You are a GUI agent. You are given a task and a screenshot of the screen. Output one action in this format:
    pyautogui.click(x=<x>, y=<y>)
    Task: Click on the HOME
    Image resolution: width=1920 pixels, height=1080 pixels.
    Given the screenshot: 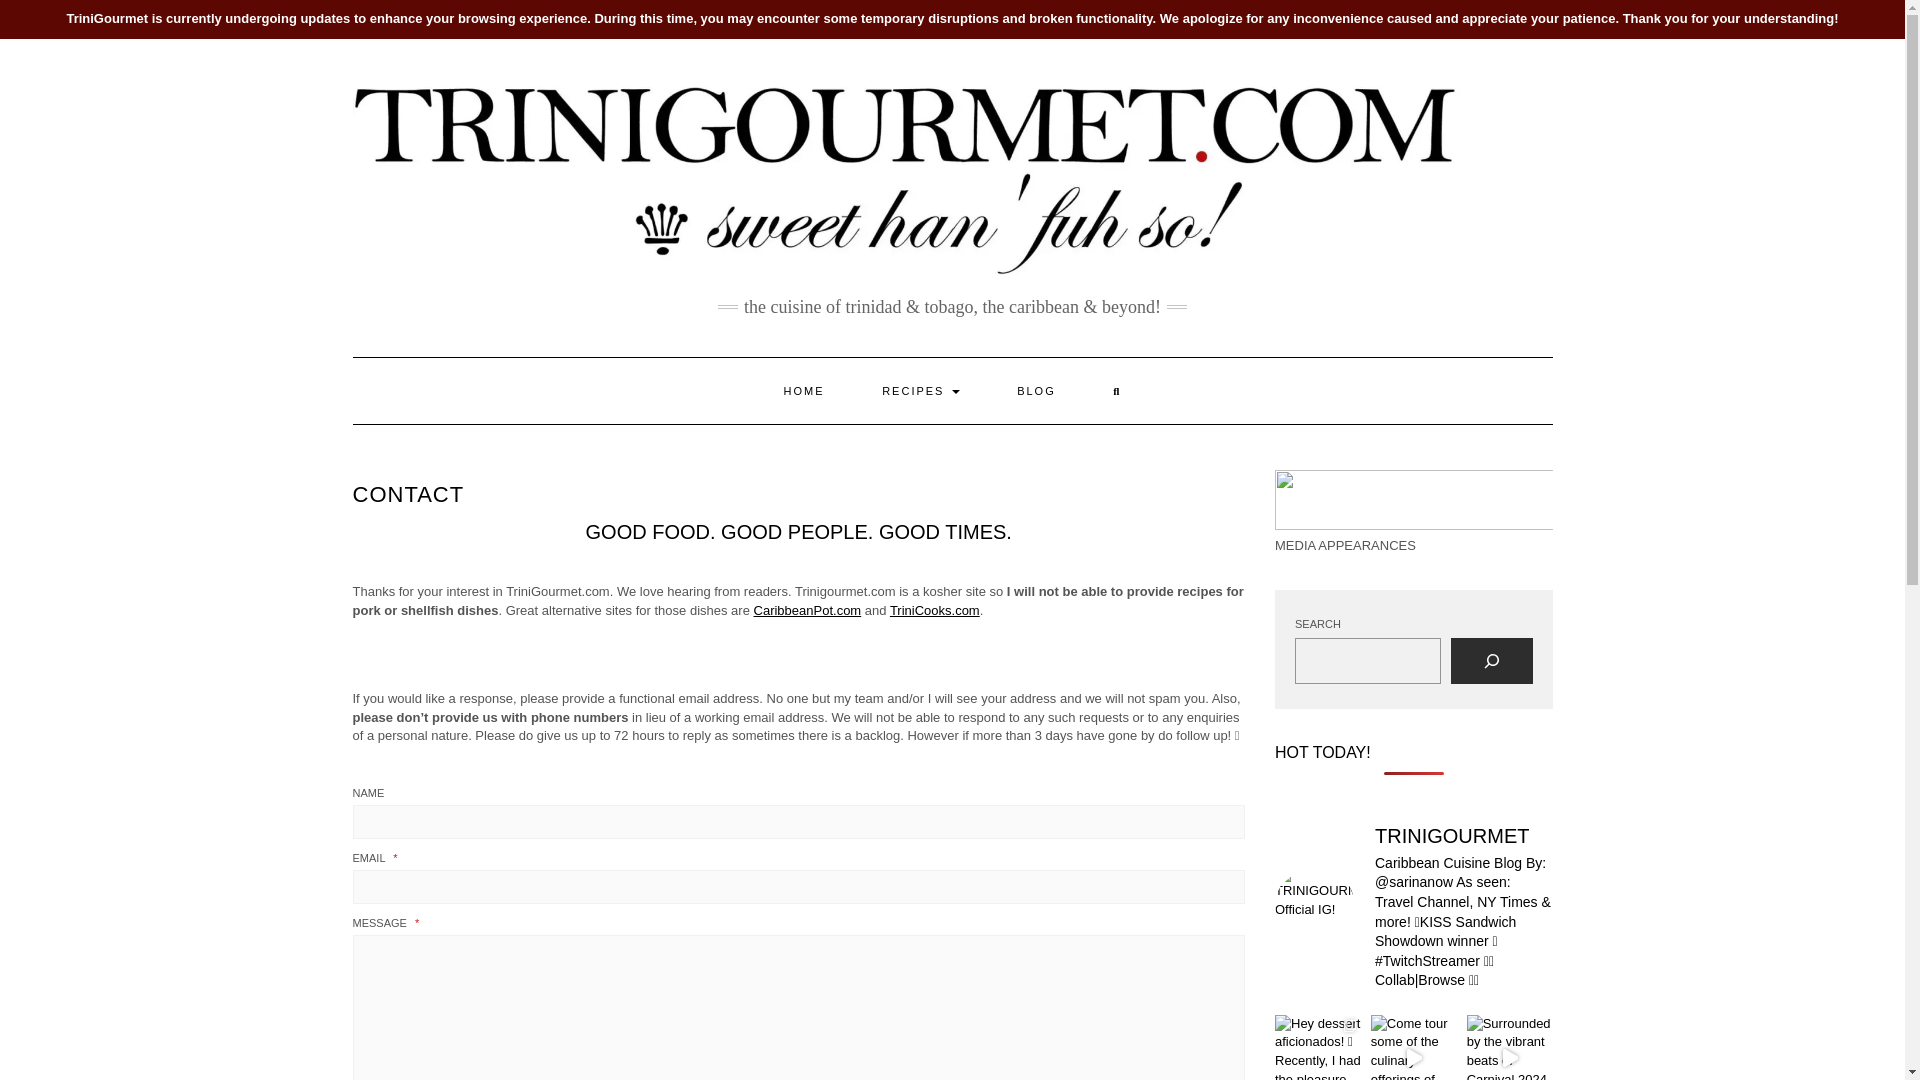 What is the action you would take?
    pyautogui.click(x=804, y=390)
    